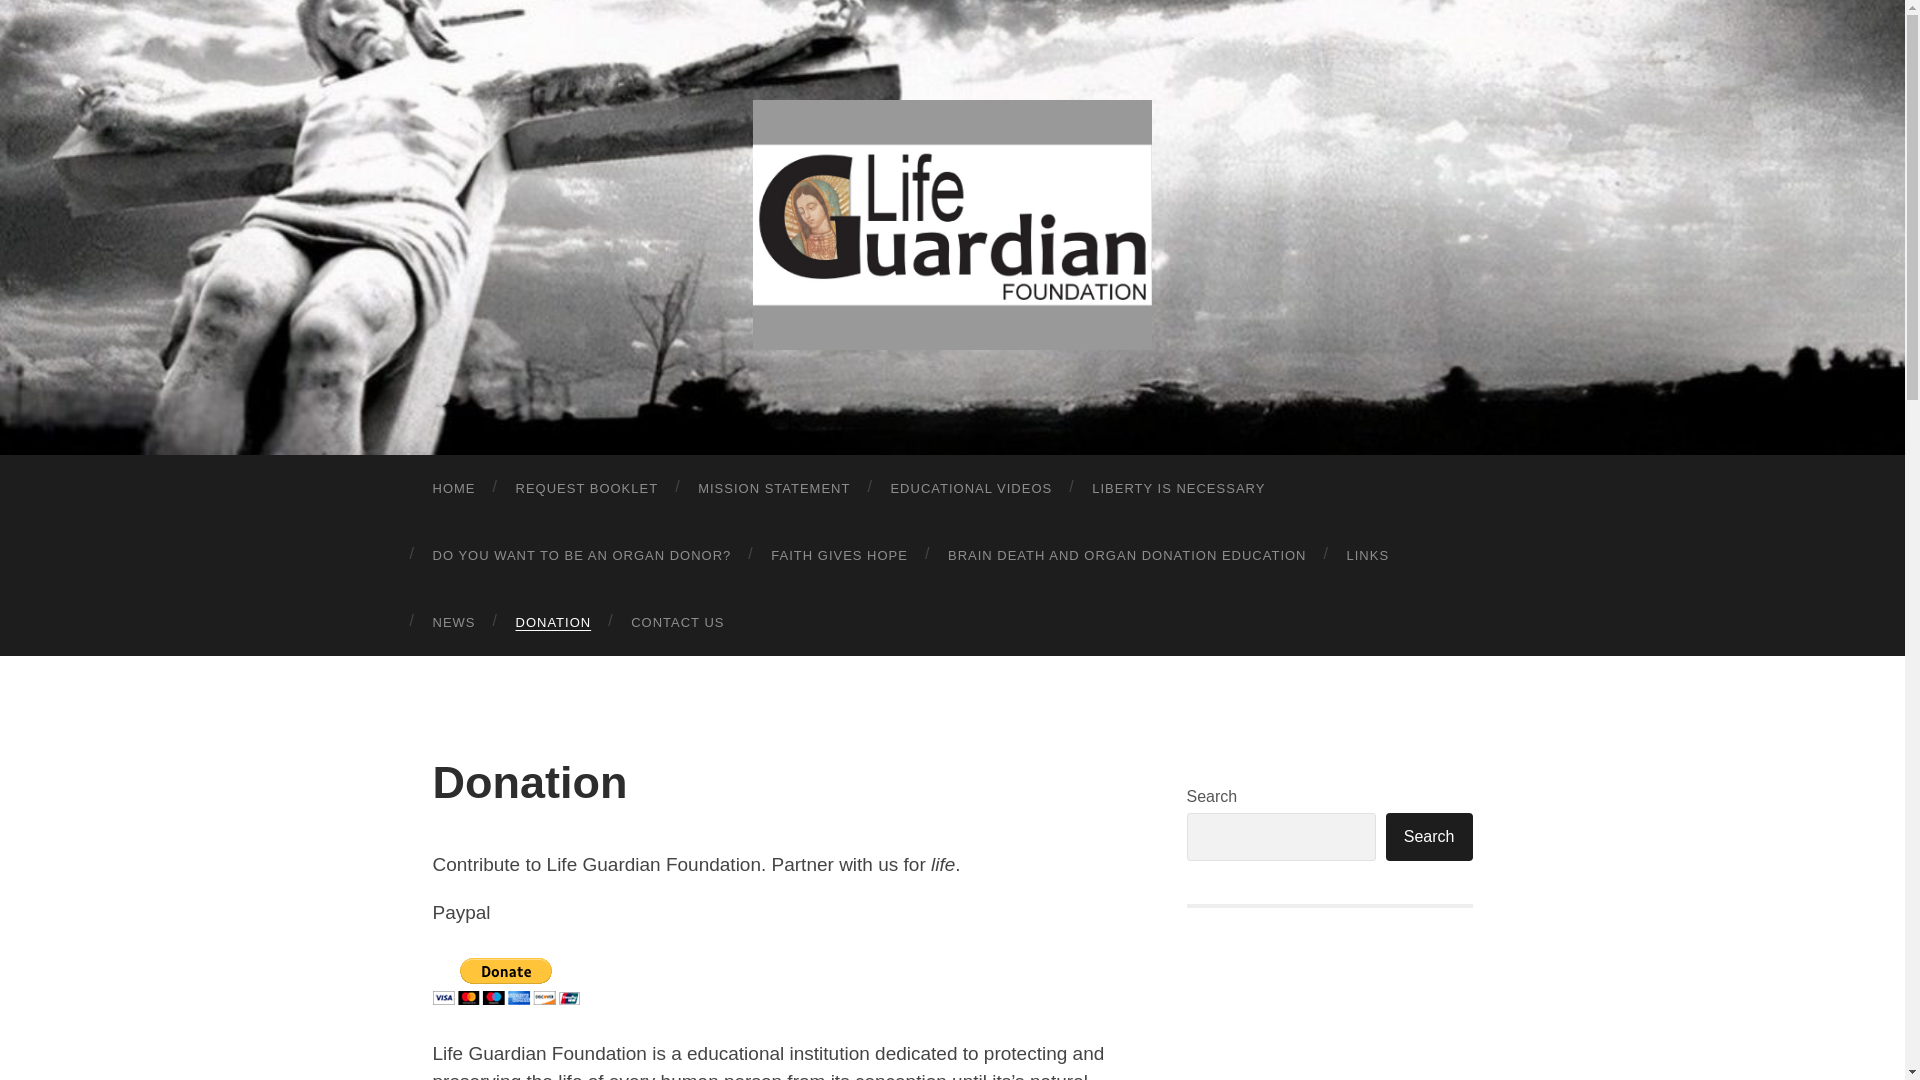 This screenshot has width=1920, height=1080. Describe the element at coordinates (1368, 554) in the screenshot. I see `LINKS` at that location.